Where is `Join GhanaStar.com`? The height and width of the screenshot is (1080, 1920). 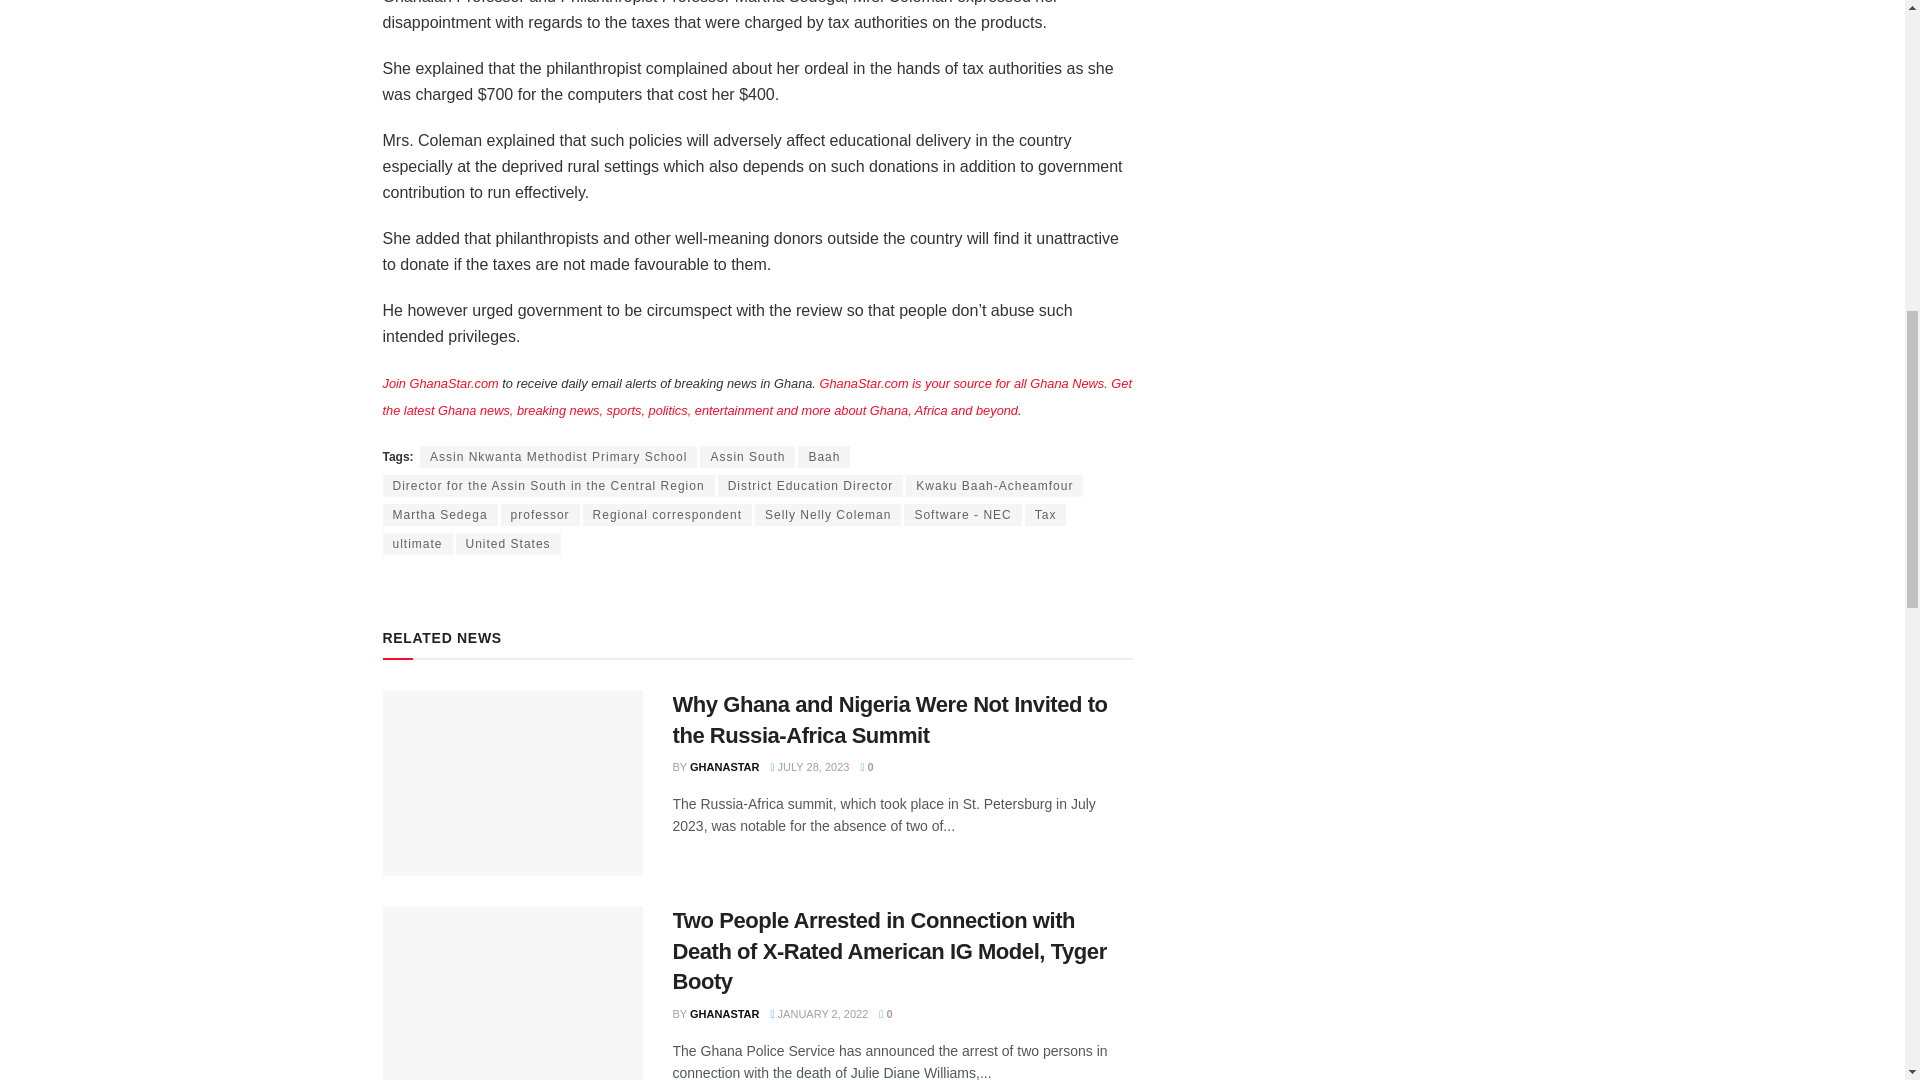 Join GhanaStar.com is located at coordinates (440, 382).